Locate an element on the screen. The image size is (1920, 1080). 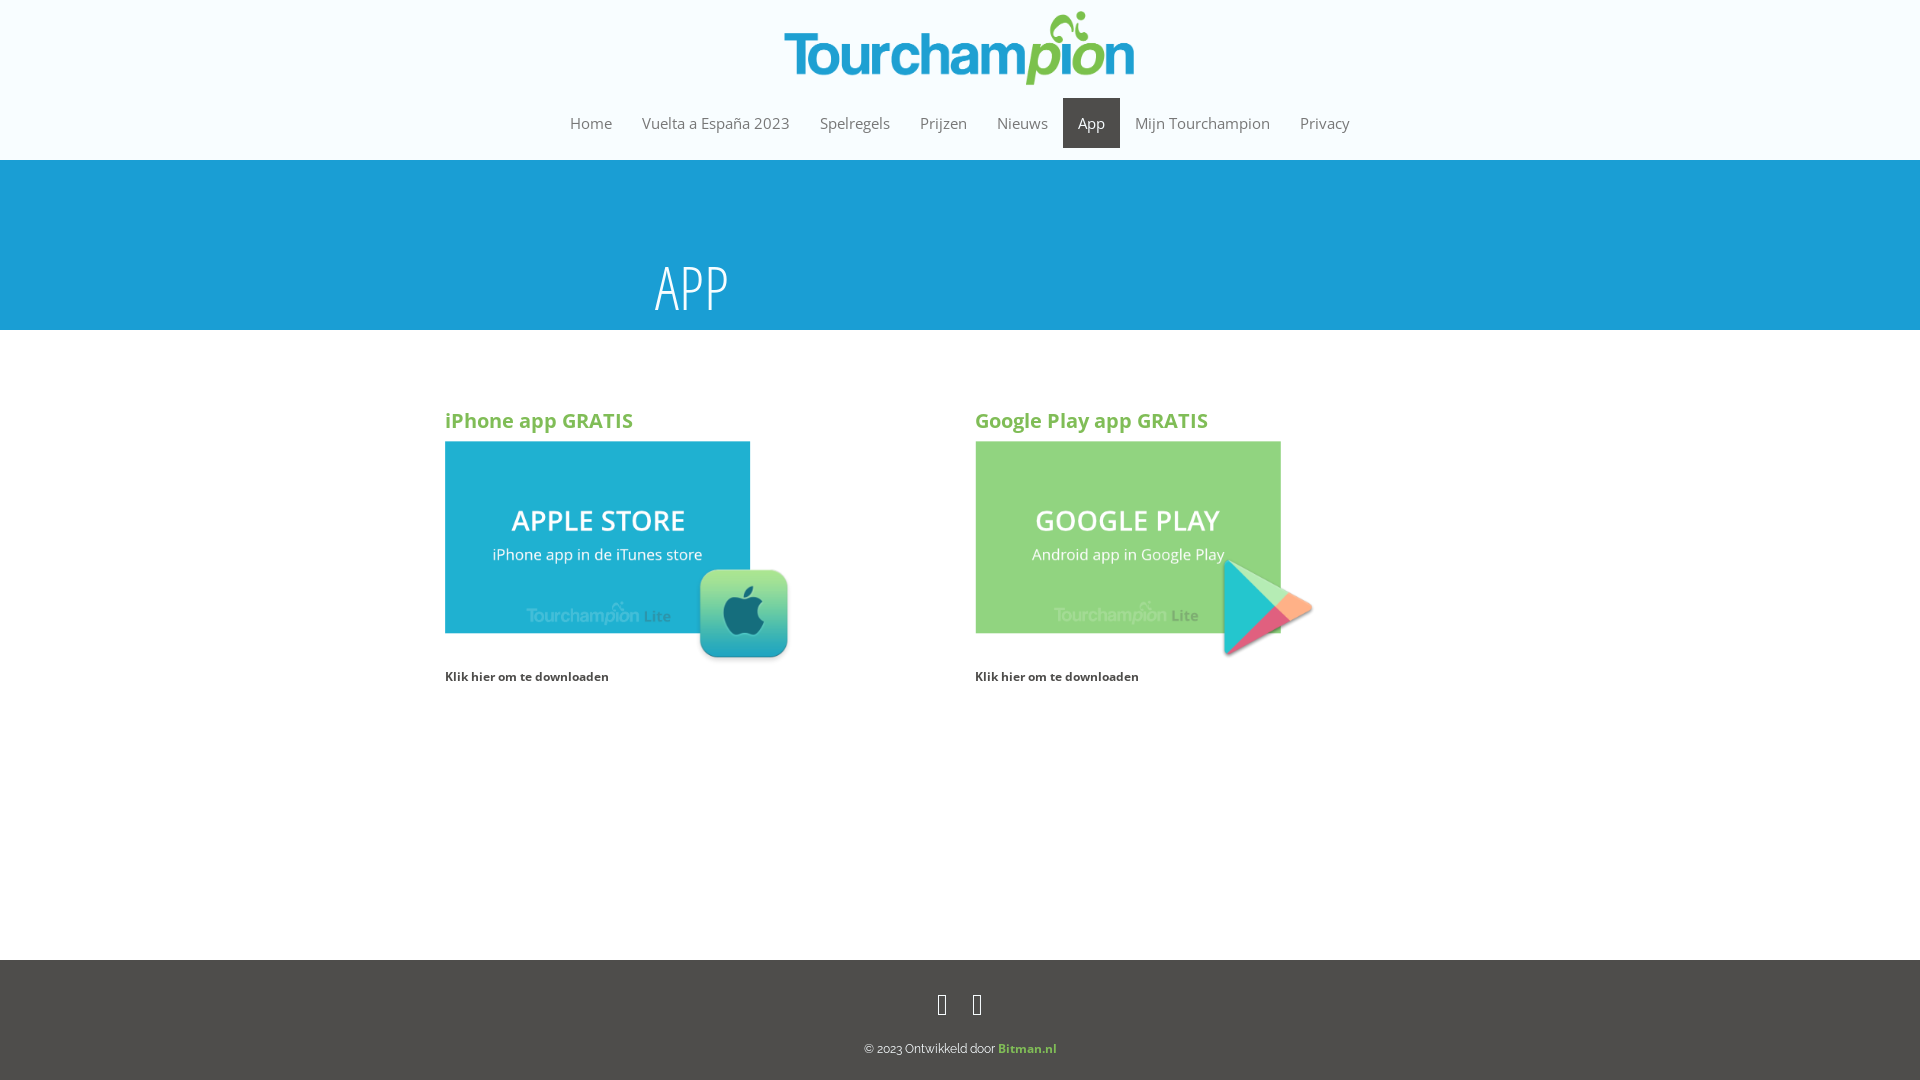
Mijn Tourchampion is located at coordinates (1202, 123).